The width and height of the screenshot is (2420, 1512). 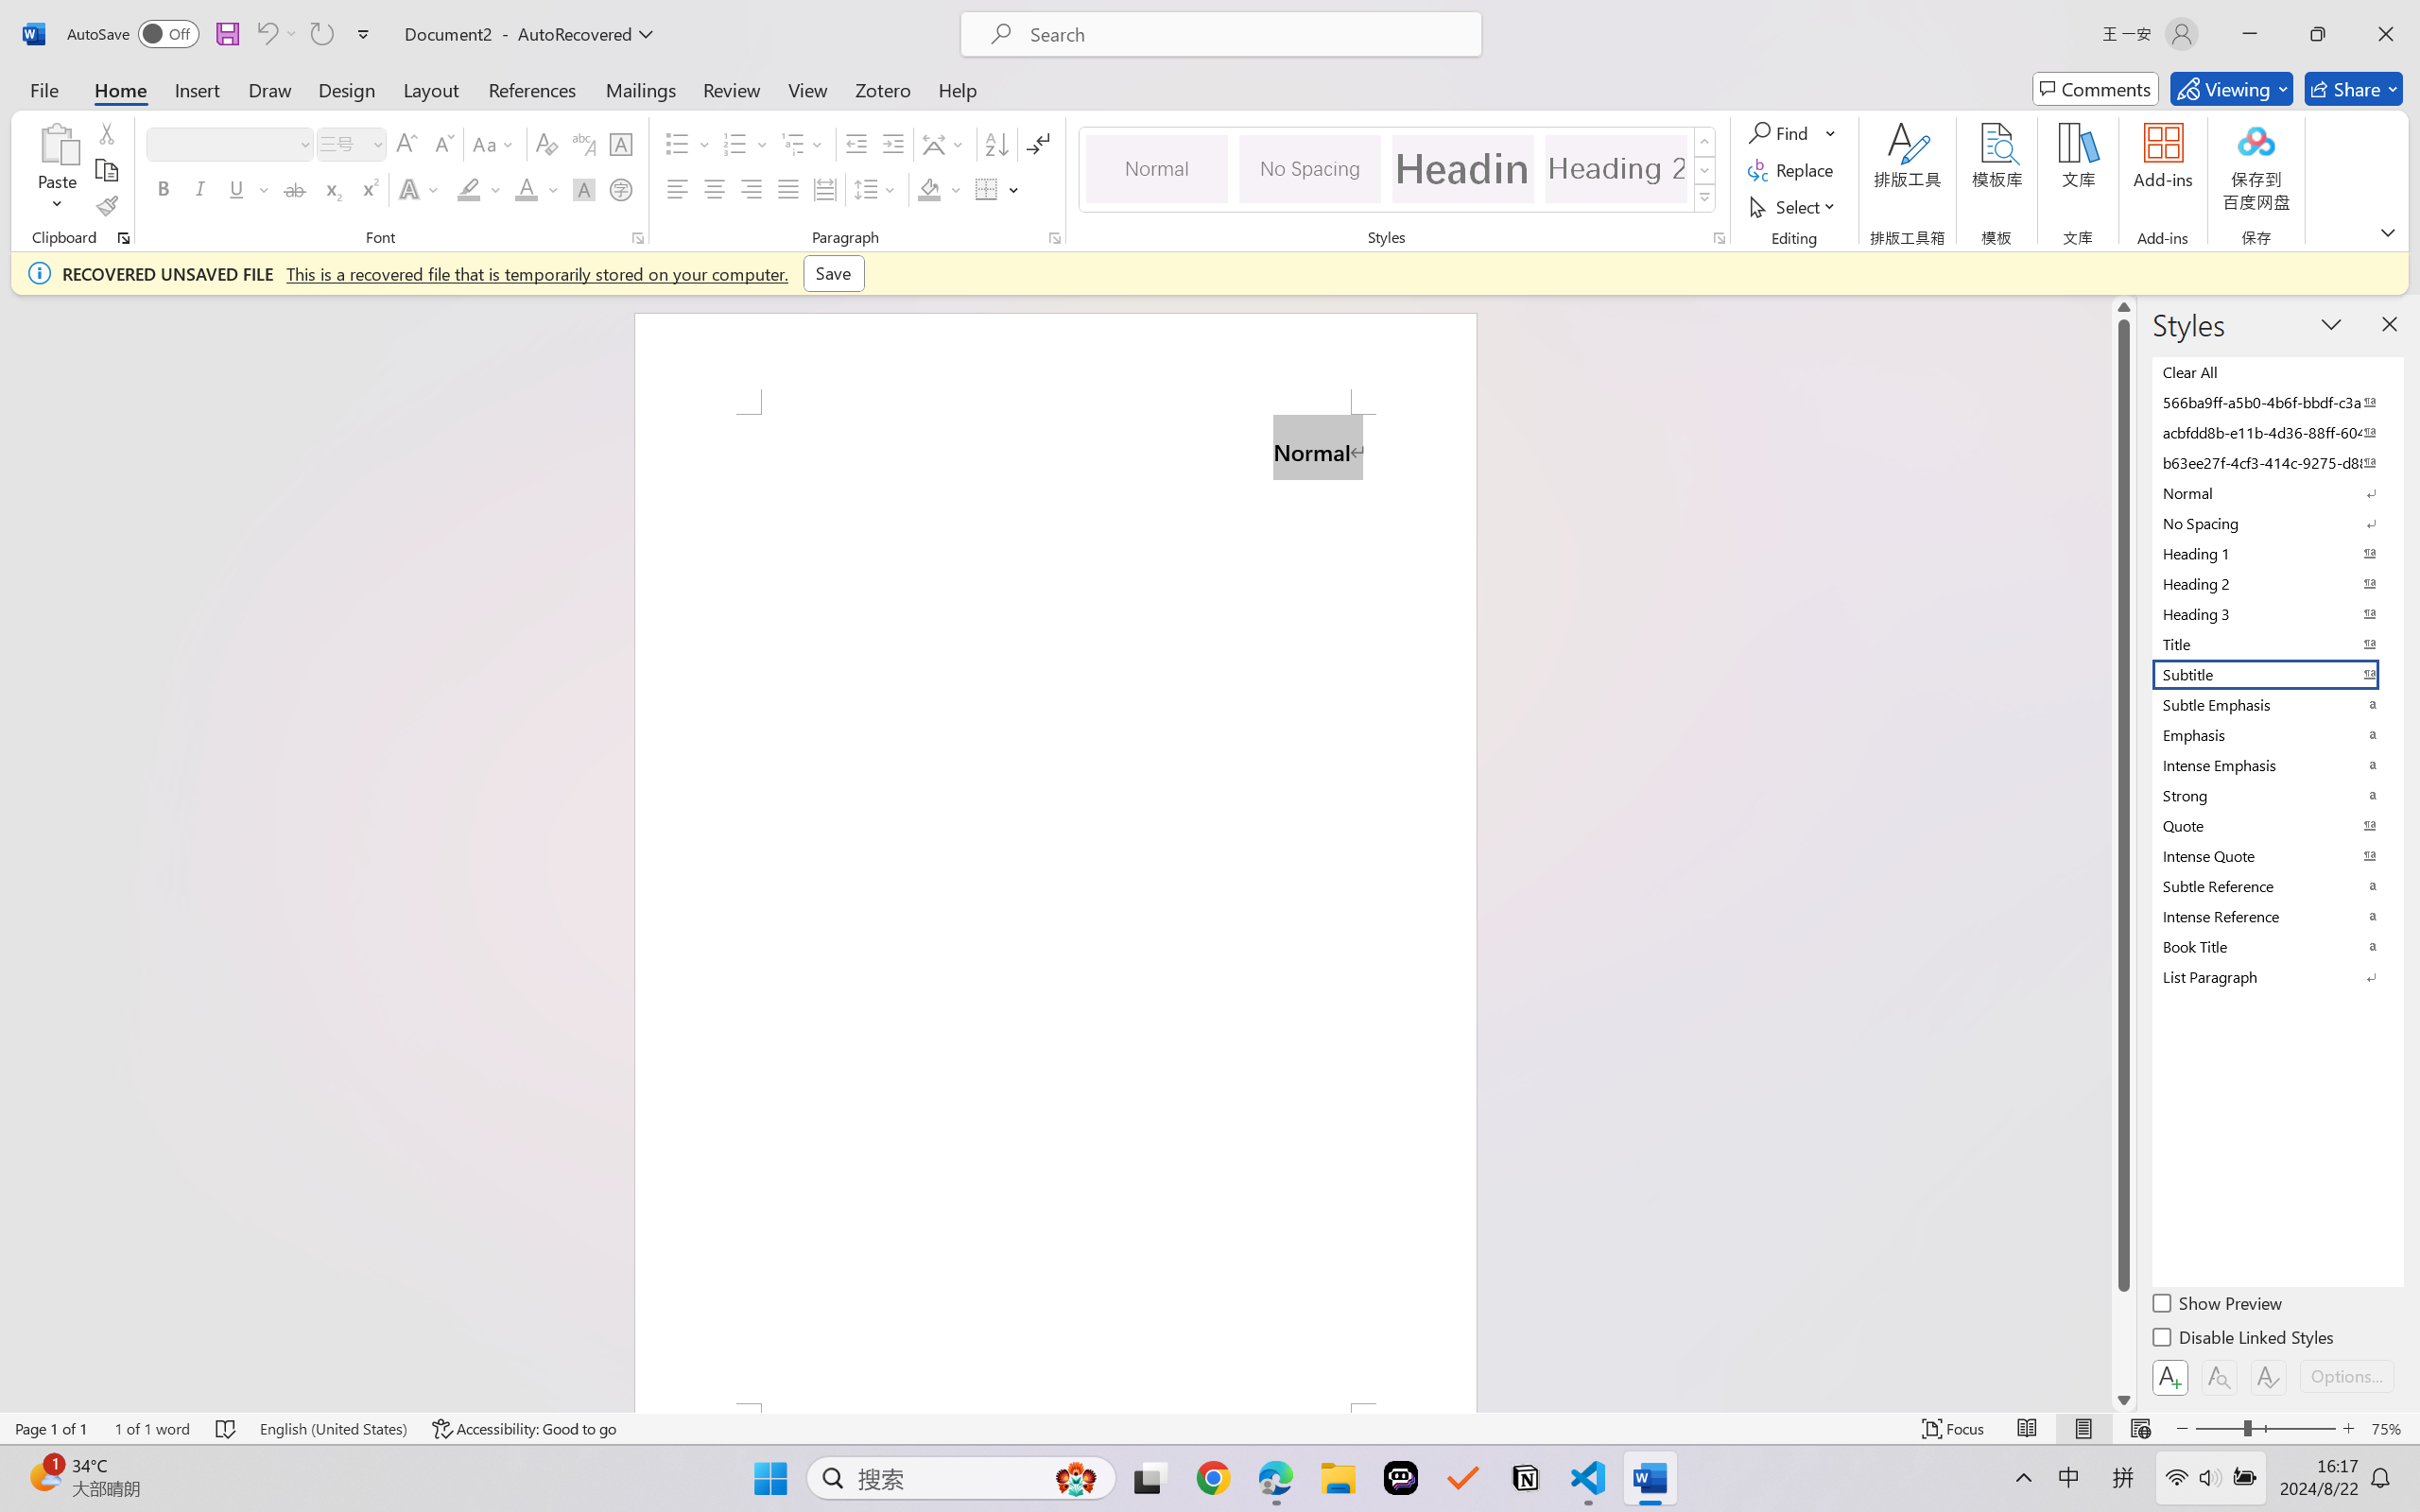 I want to click on No Spacing, so click(x=2276, y=523).